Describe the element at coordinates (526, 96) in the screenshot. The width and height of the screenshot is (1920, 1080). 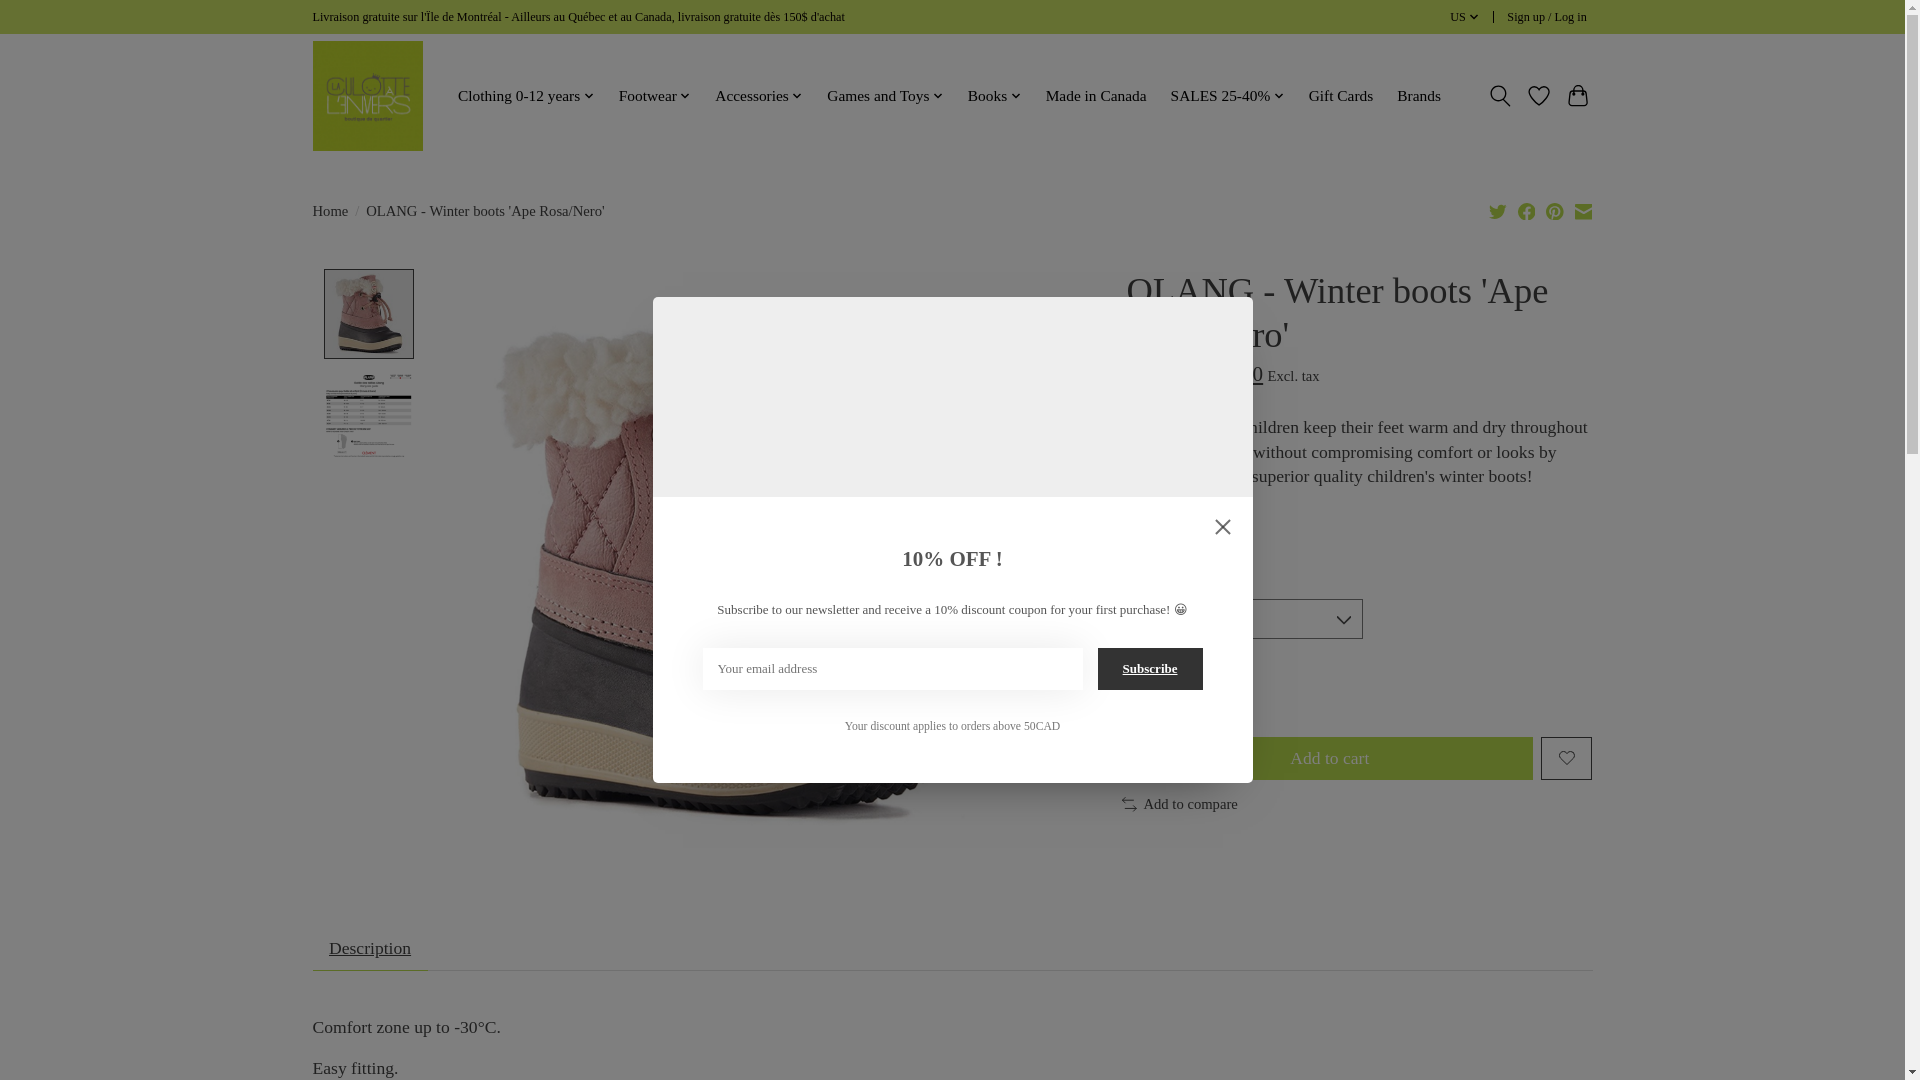
I see `Clothing 0-12 years` at that location.